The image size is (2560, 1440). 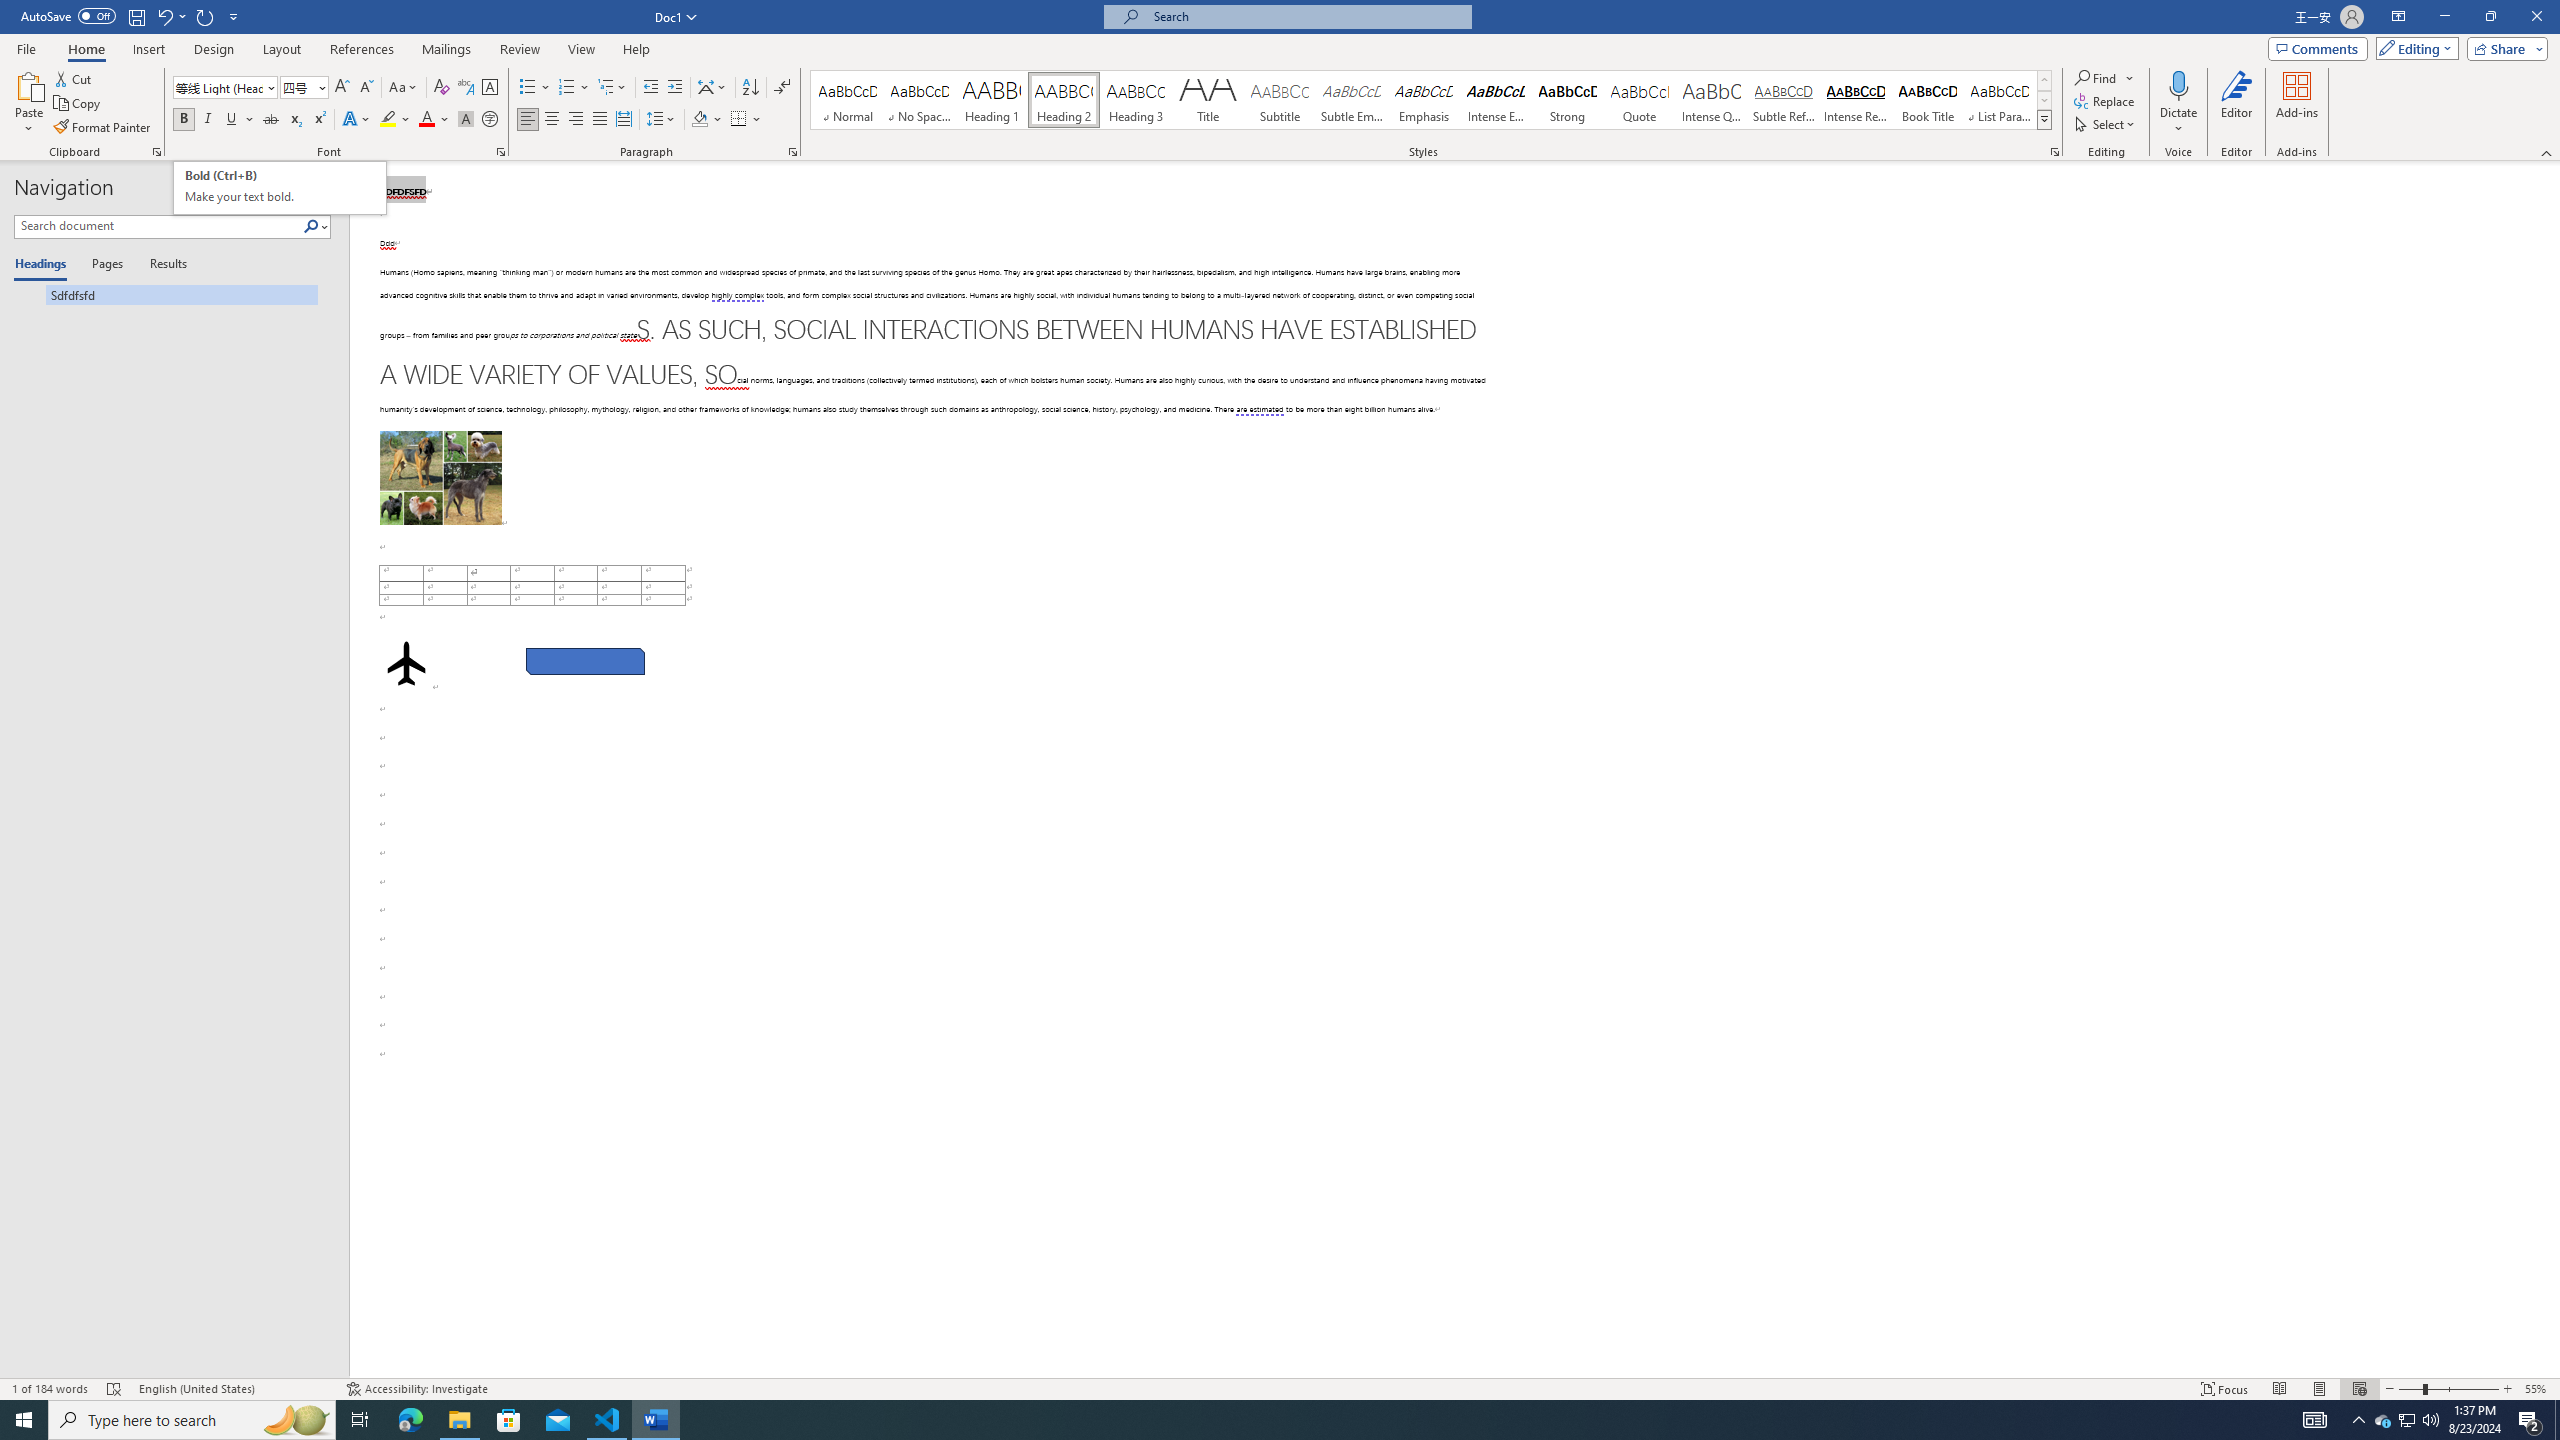 What do you see at coordinates (1640, 100) in the screenshot?
I see `Quote` at bounding box center [1640, 100].